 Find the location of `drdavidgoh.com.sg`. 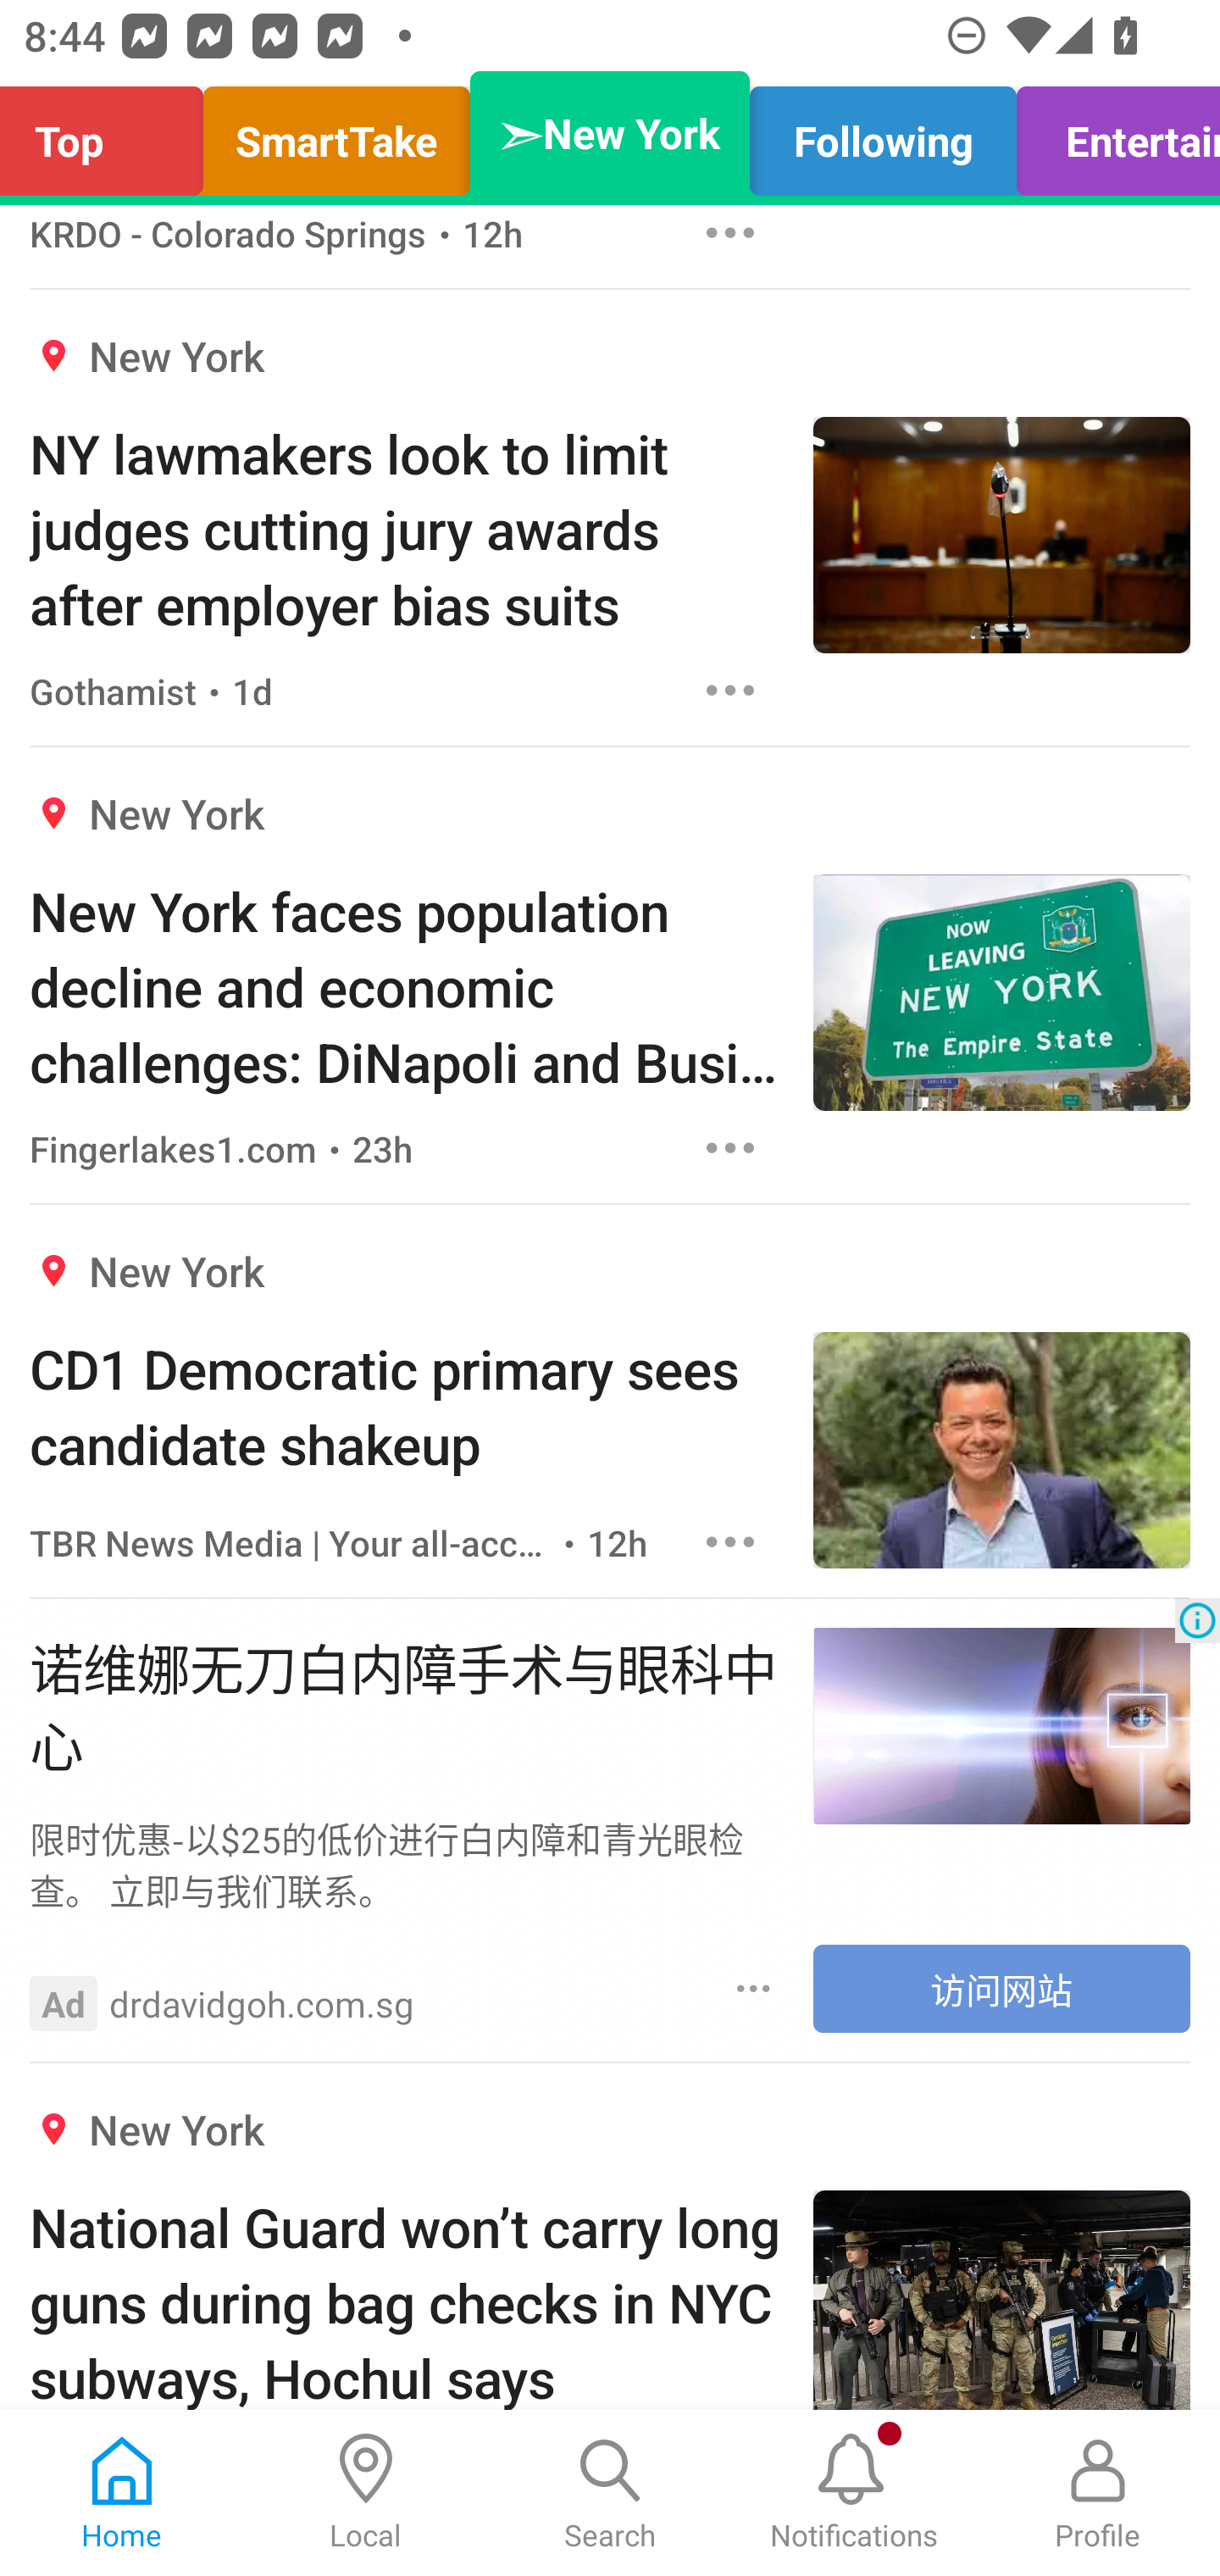

drdavidgoh.com.sg is located at coordinates (262, 2002).